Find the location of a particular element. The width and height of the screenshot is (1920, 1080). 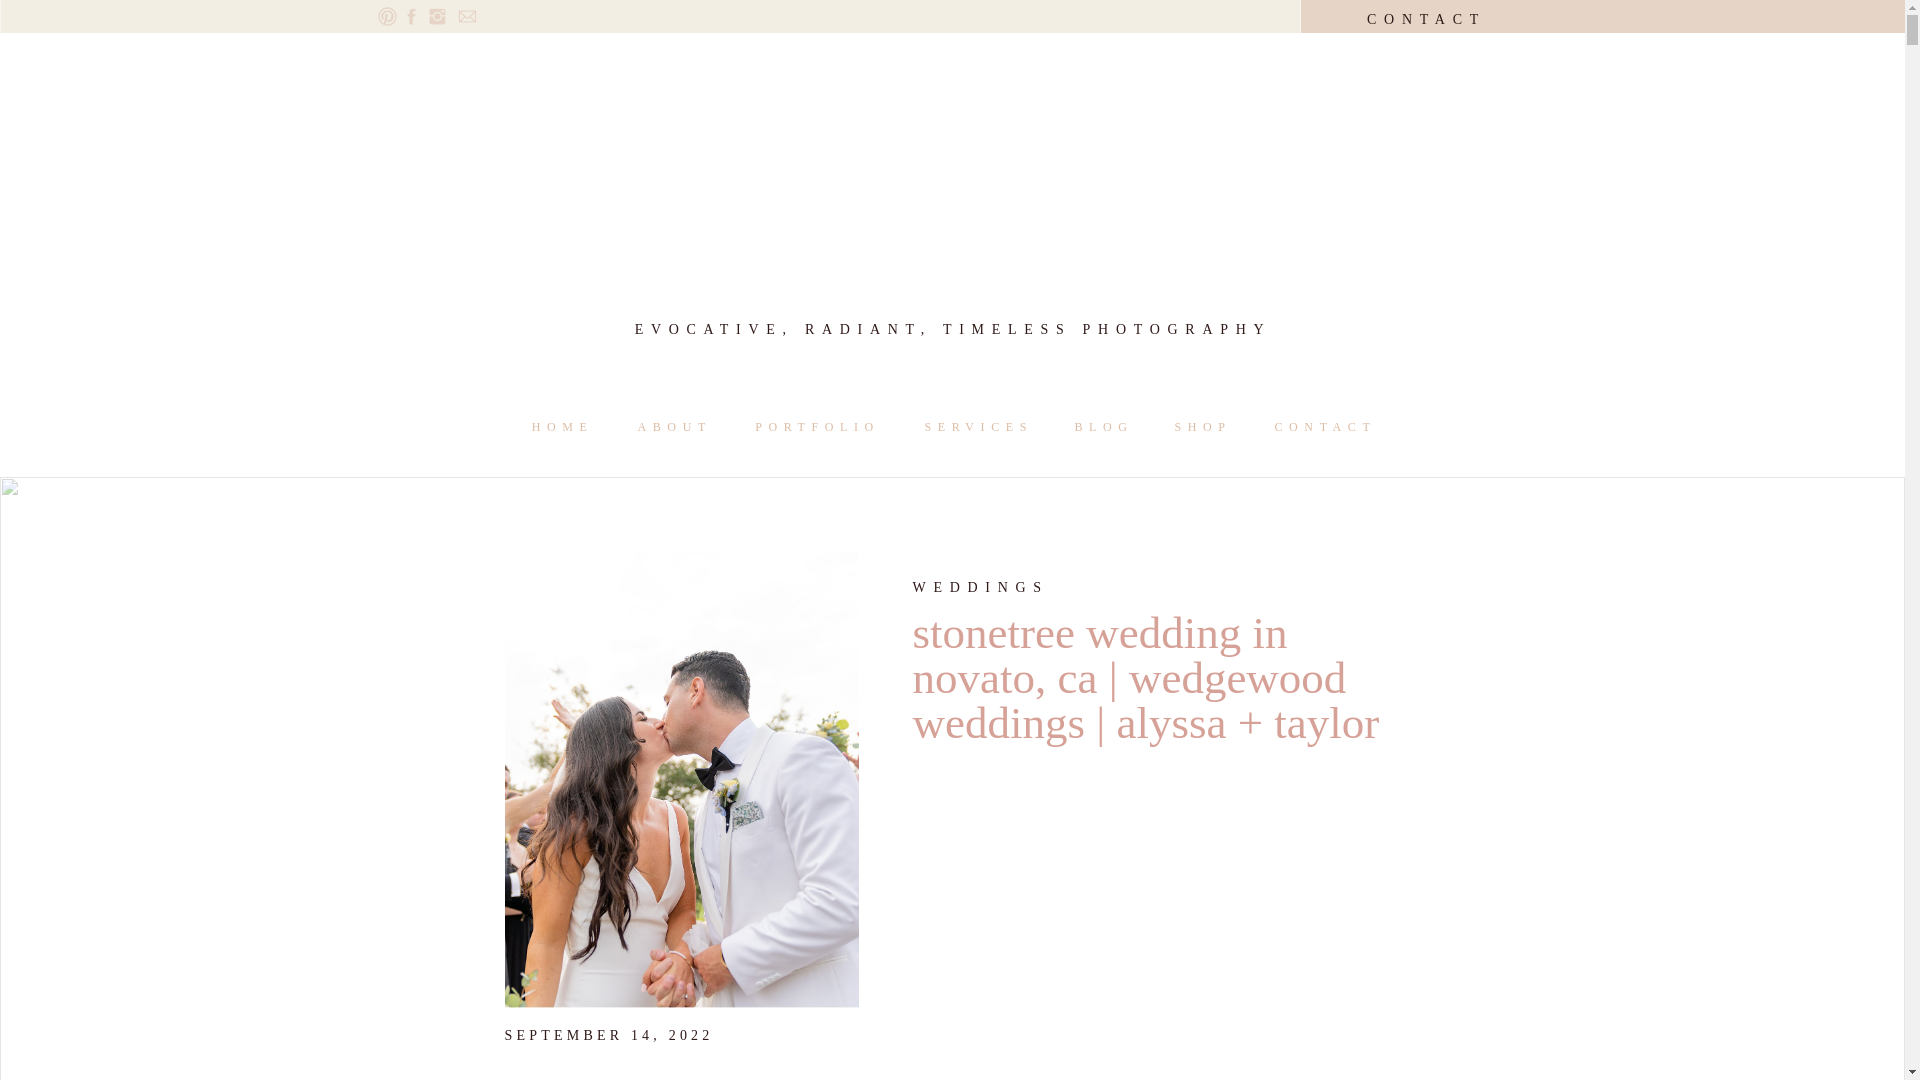

PORTFOLIO is located at coordinates (816, 426).